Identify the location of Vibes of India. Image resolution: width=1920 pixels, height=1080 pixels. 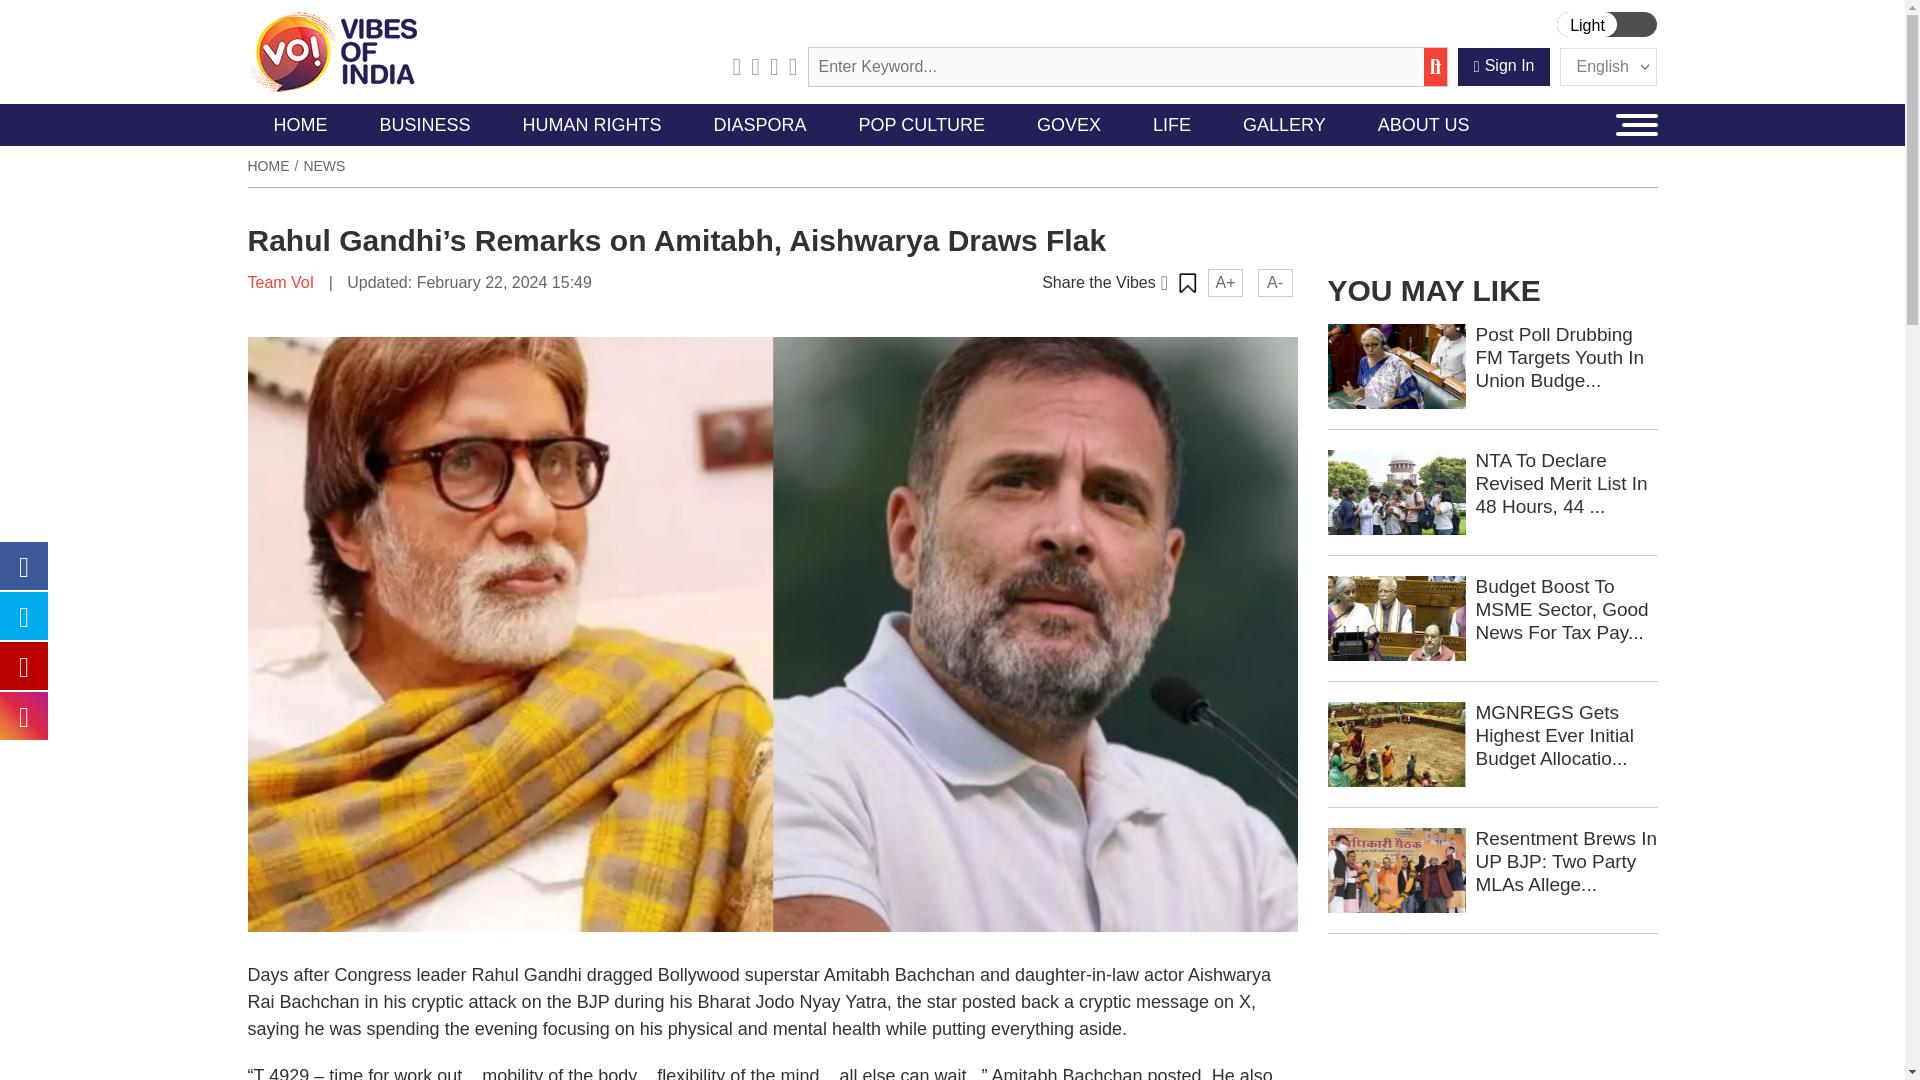
(332, 51).